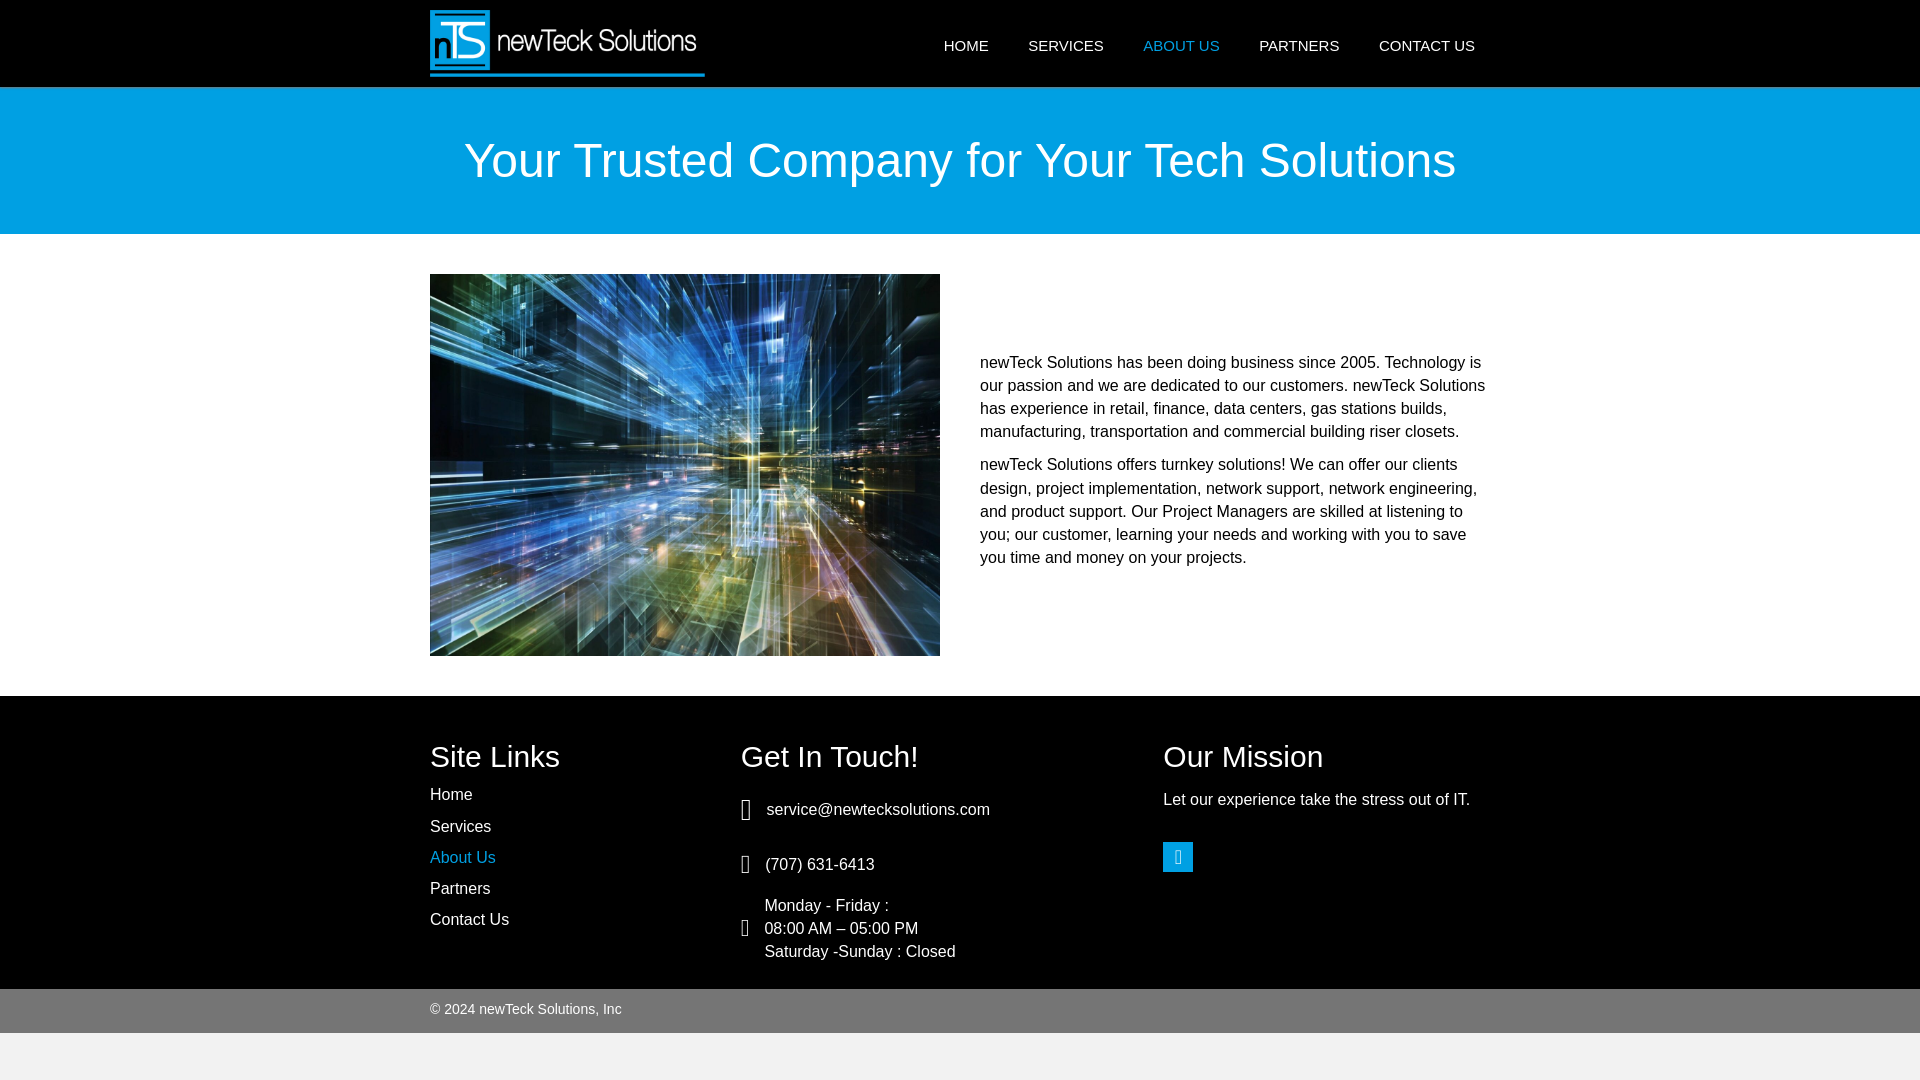 This screenshot has height=1080, width=1920. Describe the element at coordinates (451, 794) in the screenshot. I see `Home` at that location.